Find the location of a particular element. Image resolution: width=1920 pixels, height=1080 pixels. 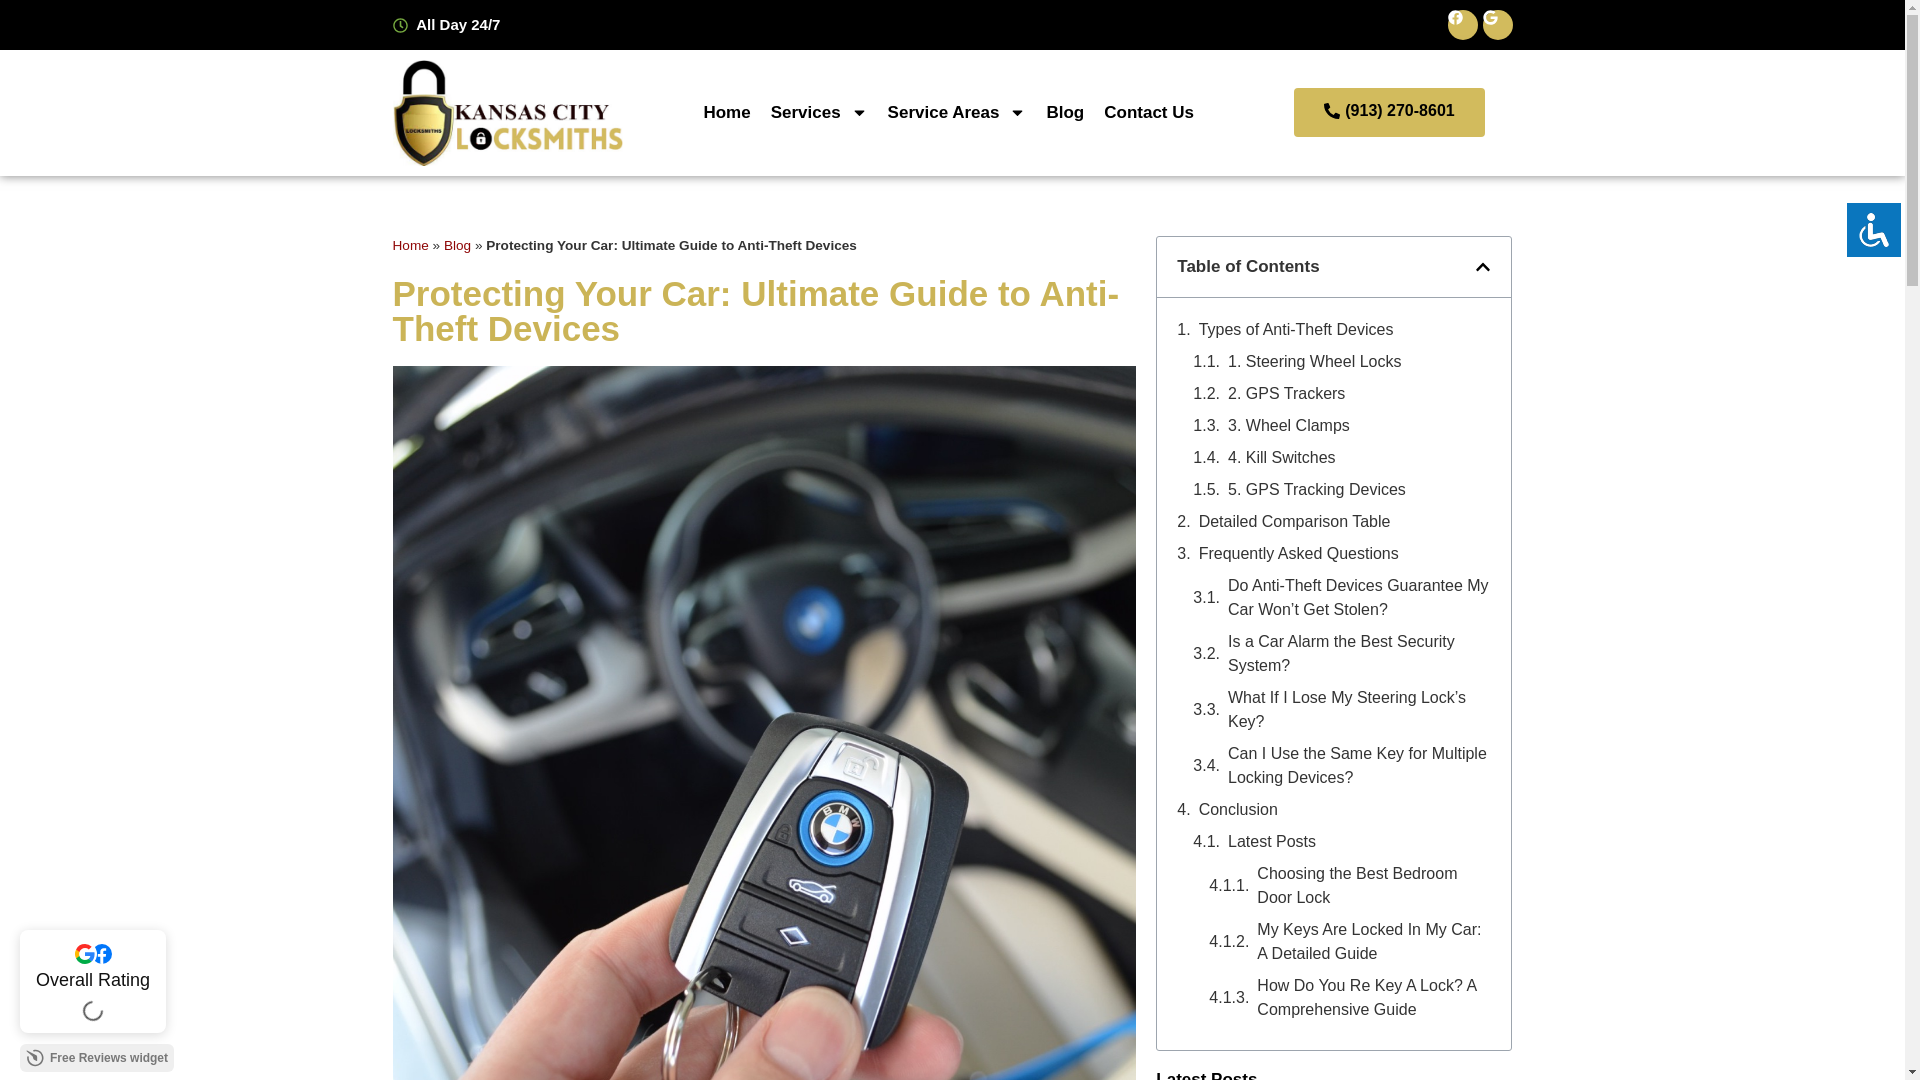

Home is located at coordinates (726, 112).